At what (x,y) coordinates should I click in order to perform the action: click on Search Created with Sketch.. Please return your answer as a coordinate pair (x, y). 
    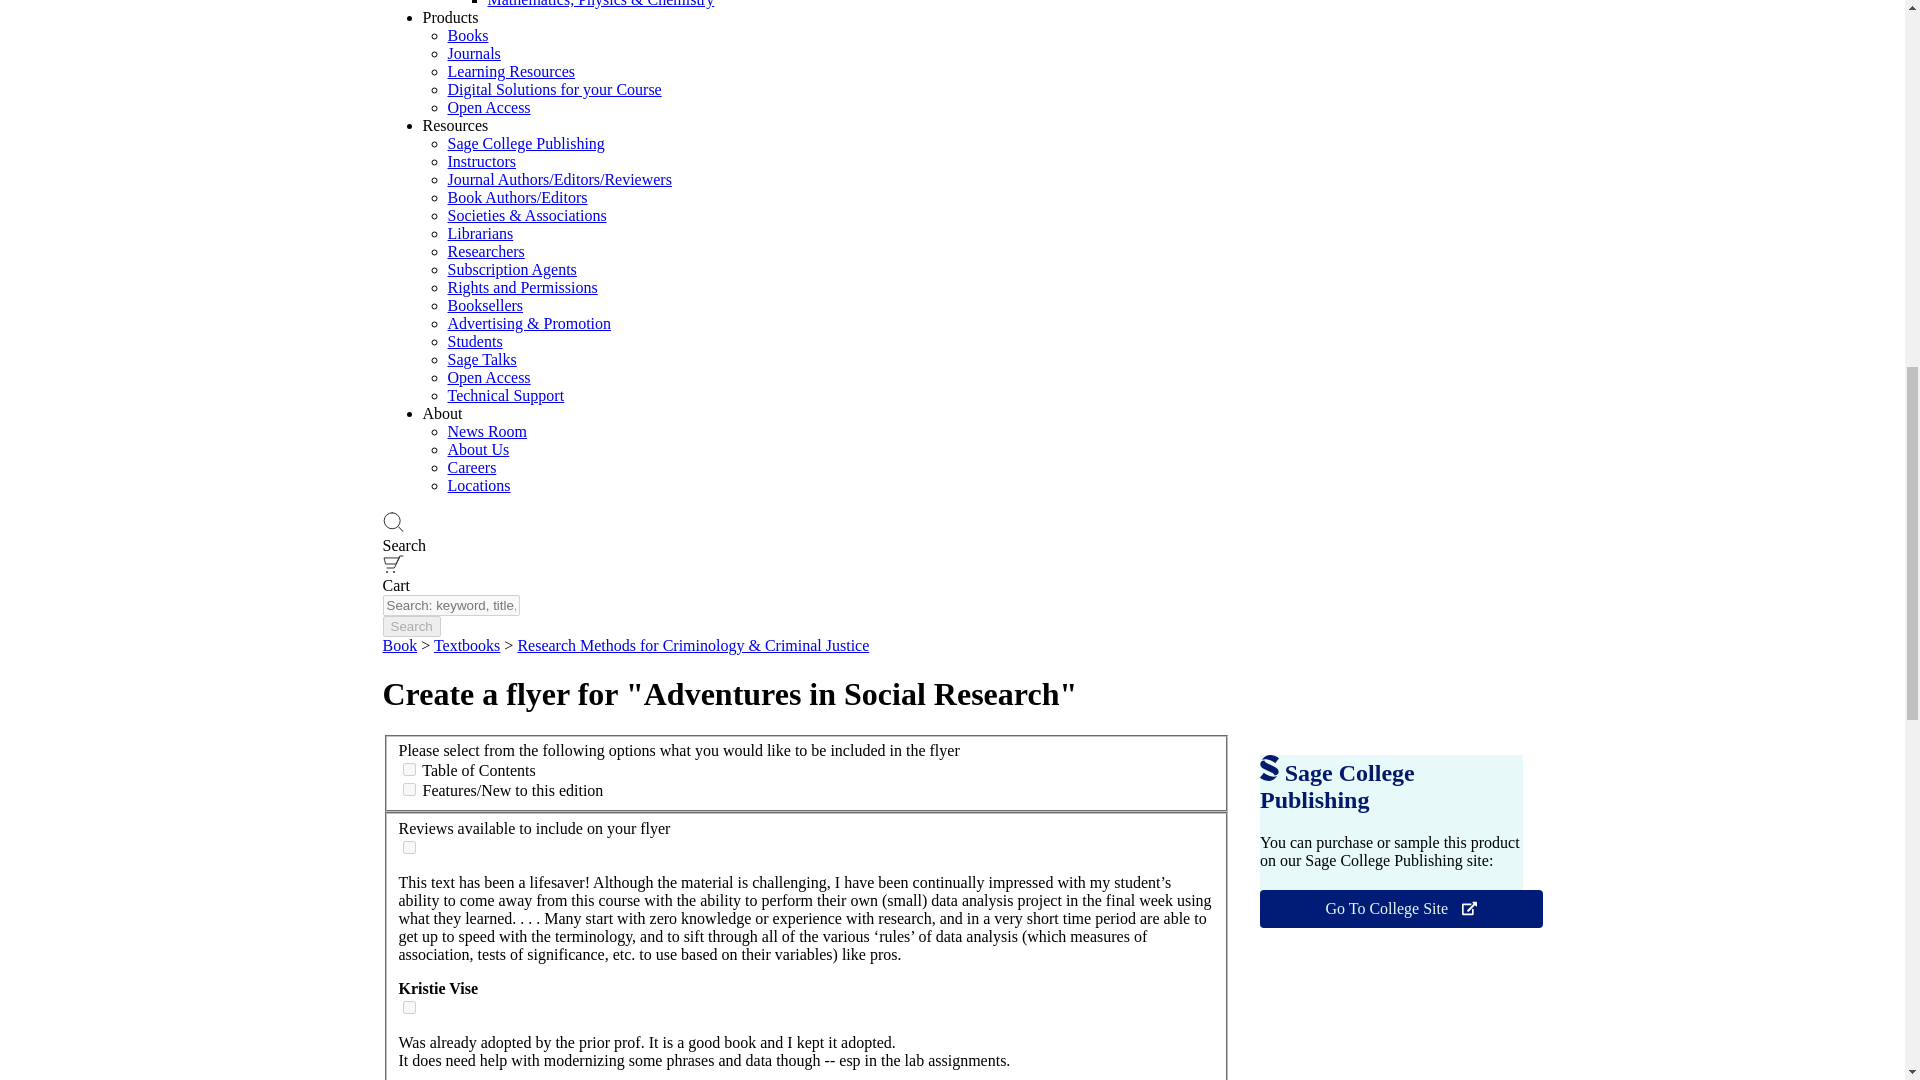
    Looking at the image, I should click on (392, 522).